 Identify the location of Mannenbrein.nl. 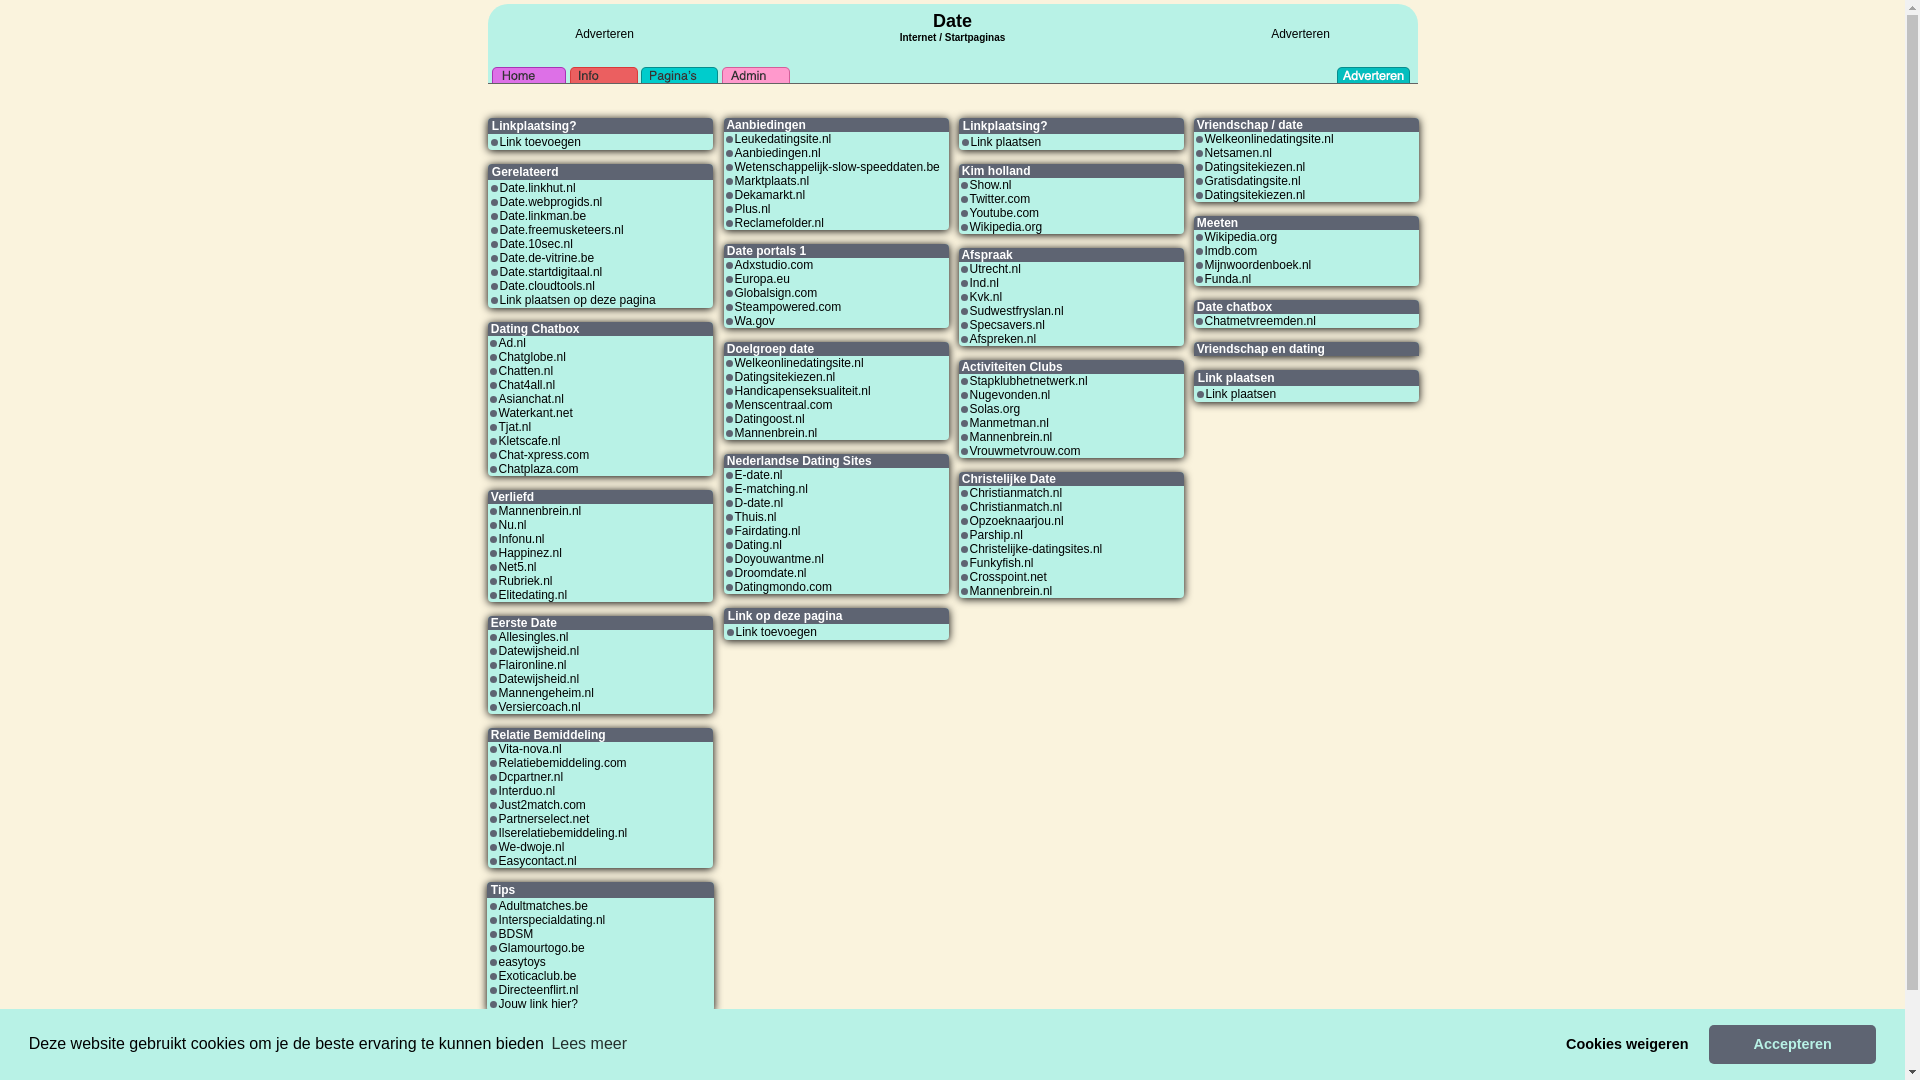
(1012, 591).